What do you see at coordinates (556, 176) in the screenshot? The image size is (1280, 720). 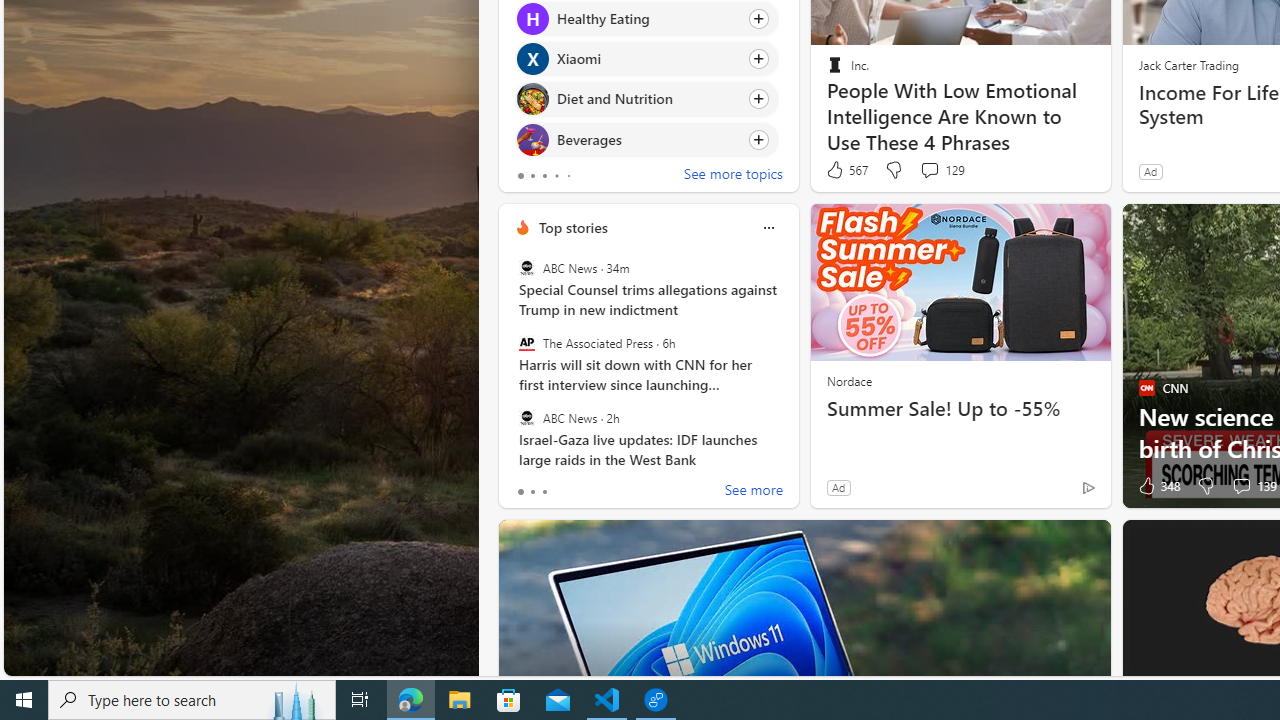 I see `tab-3` at bounding box center [556, 176].